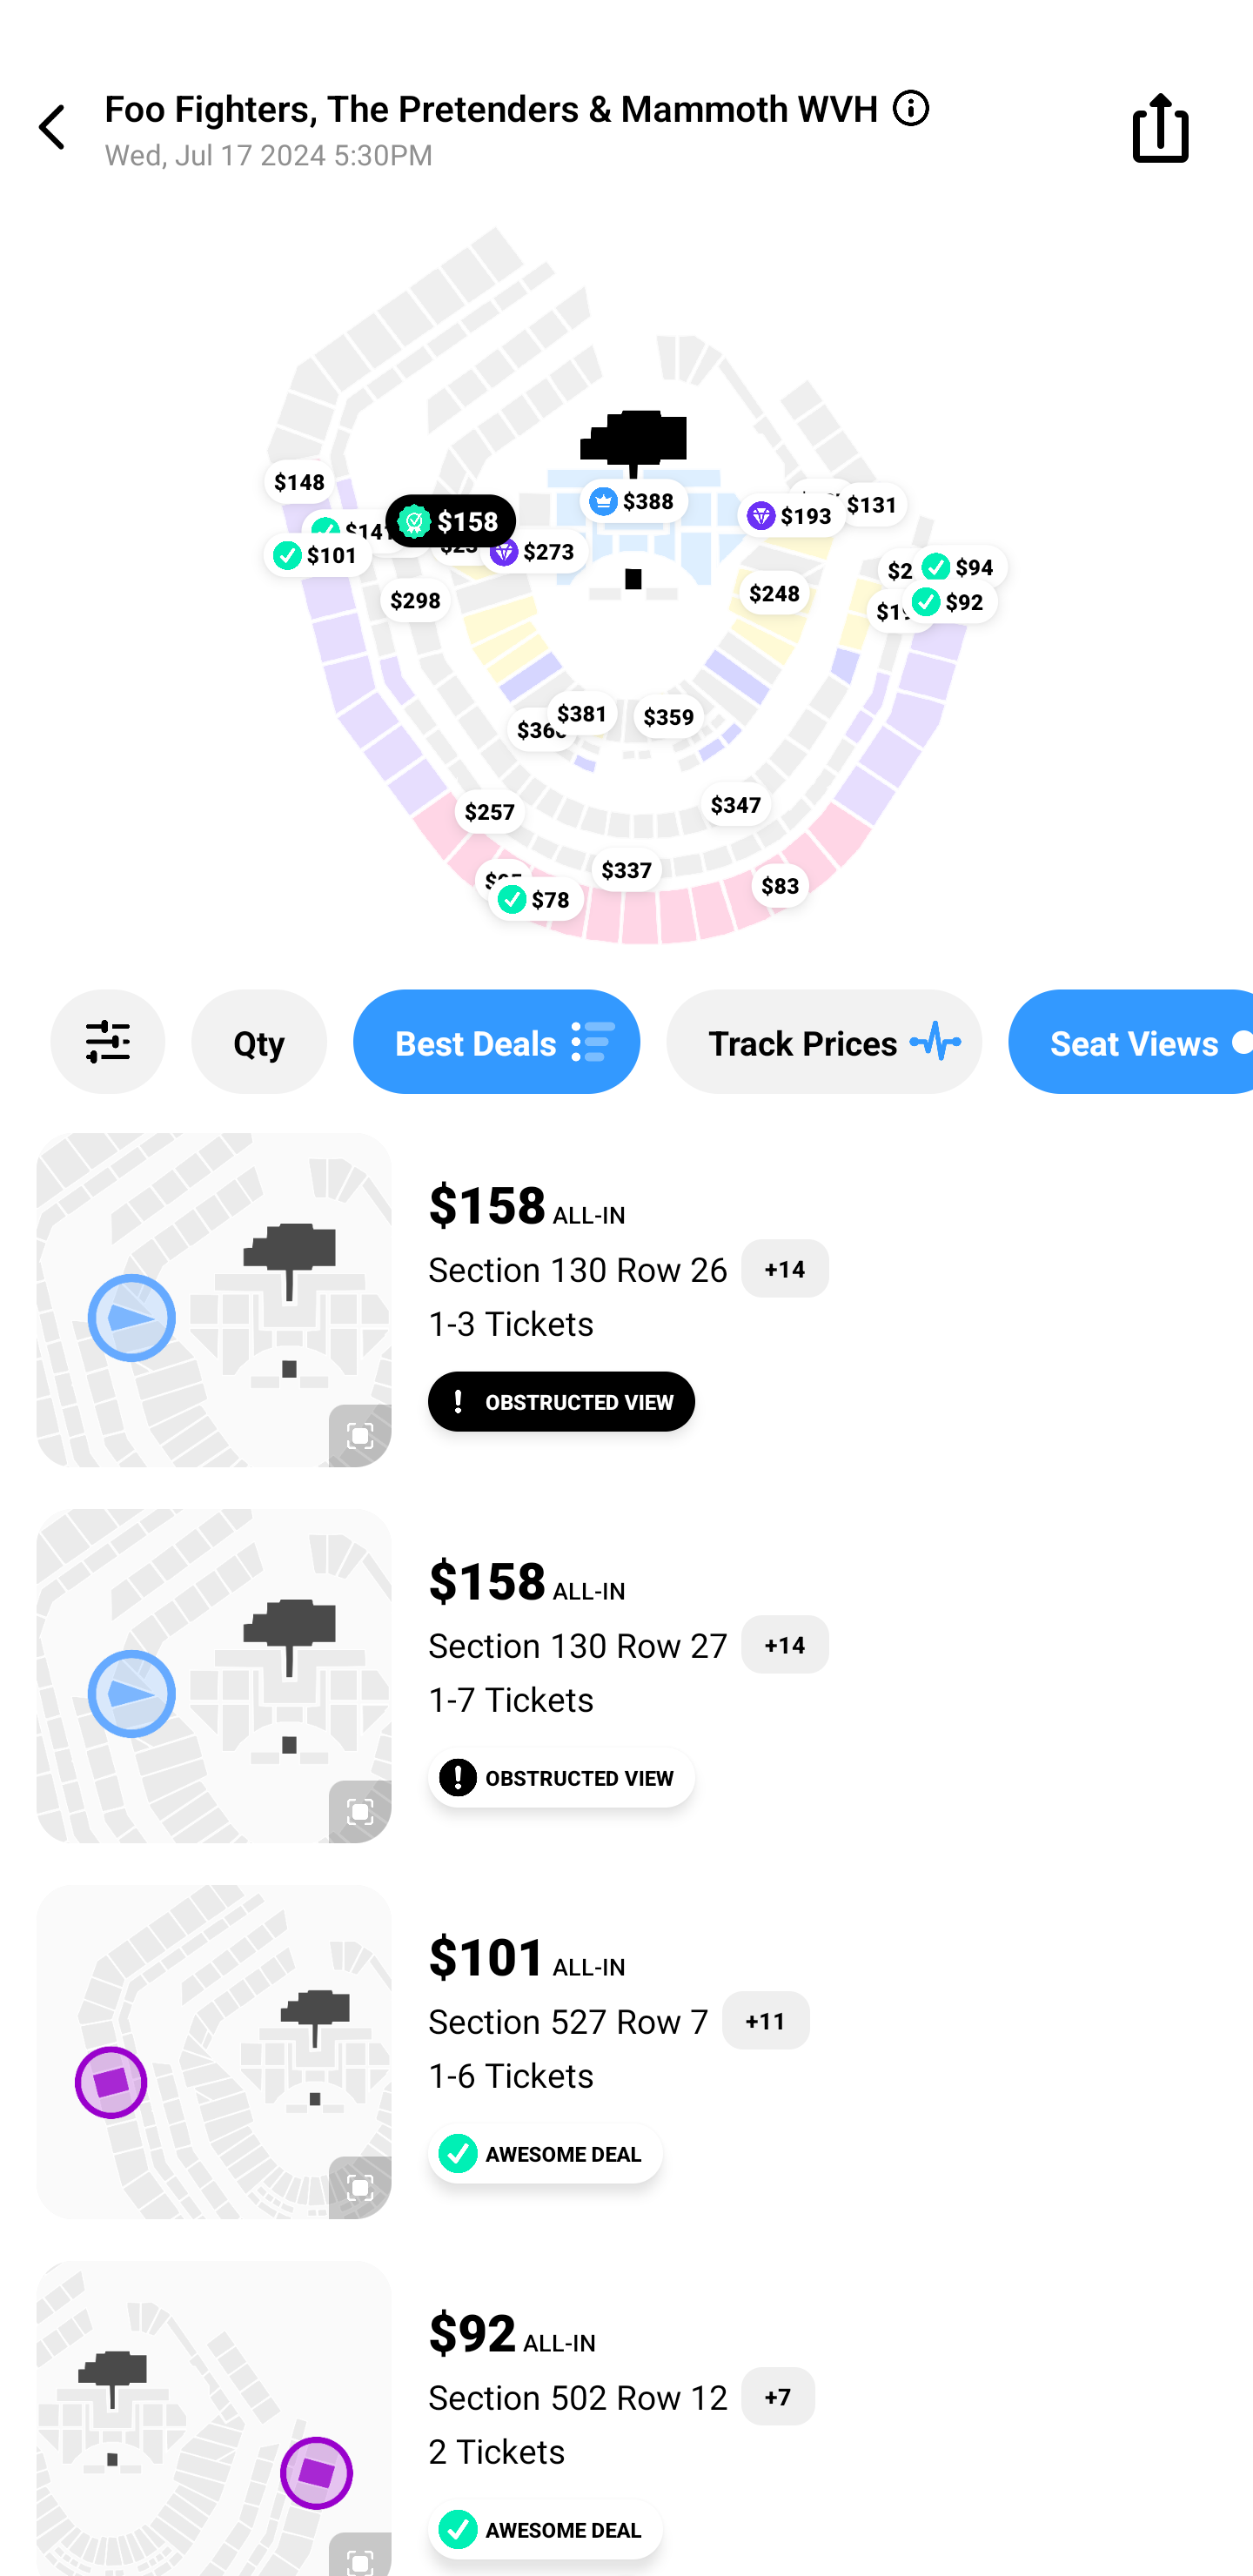 The width and height of the screenshot is (1253, 2576). I want to click on Track Prices, so click(824, 1042).